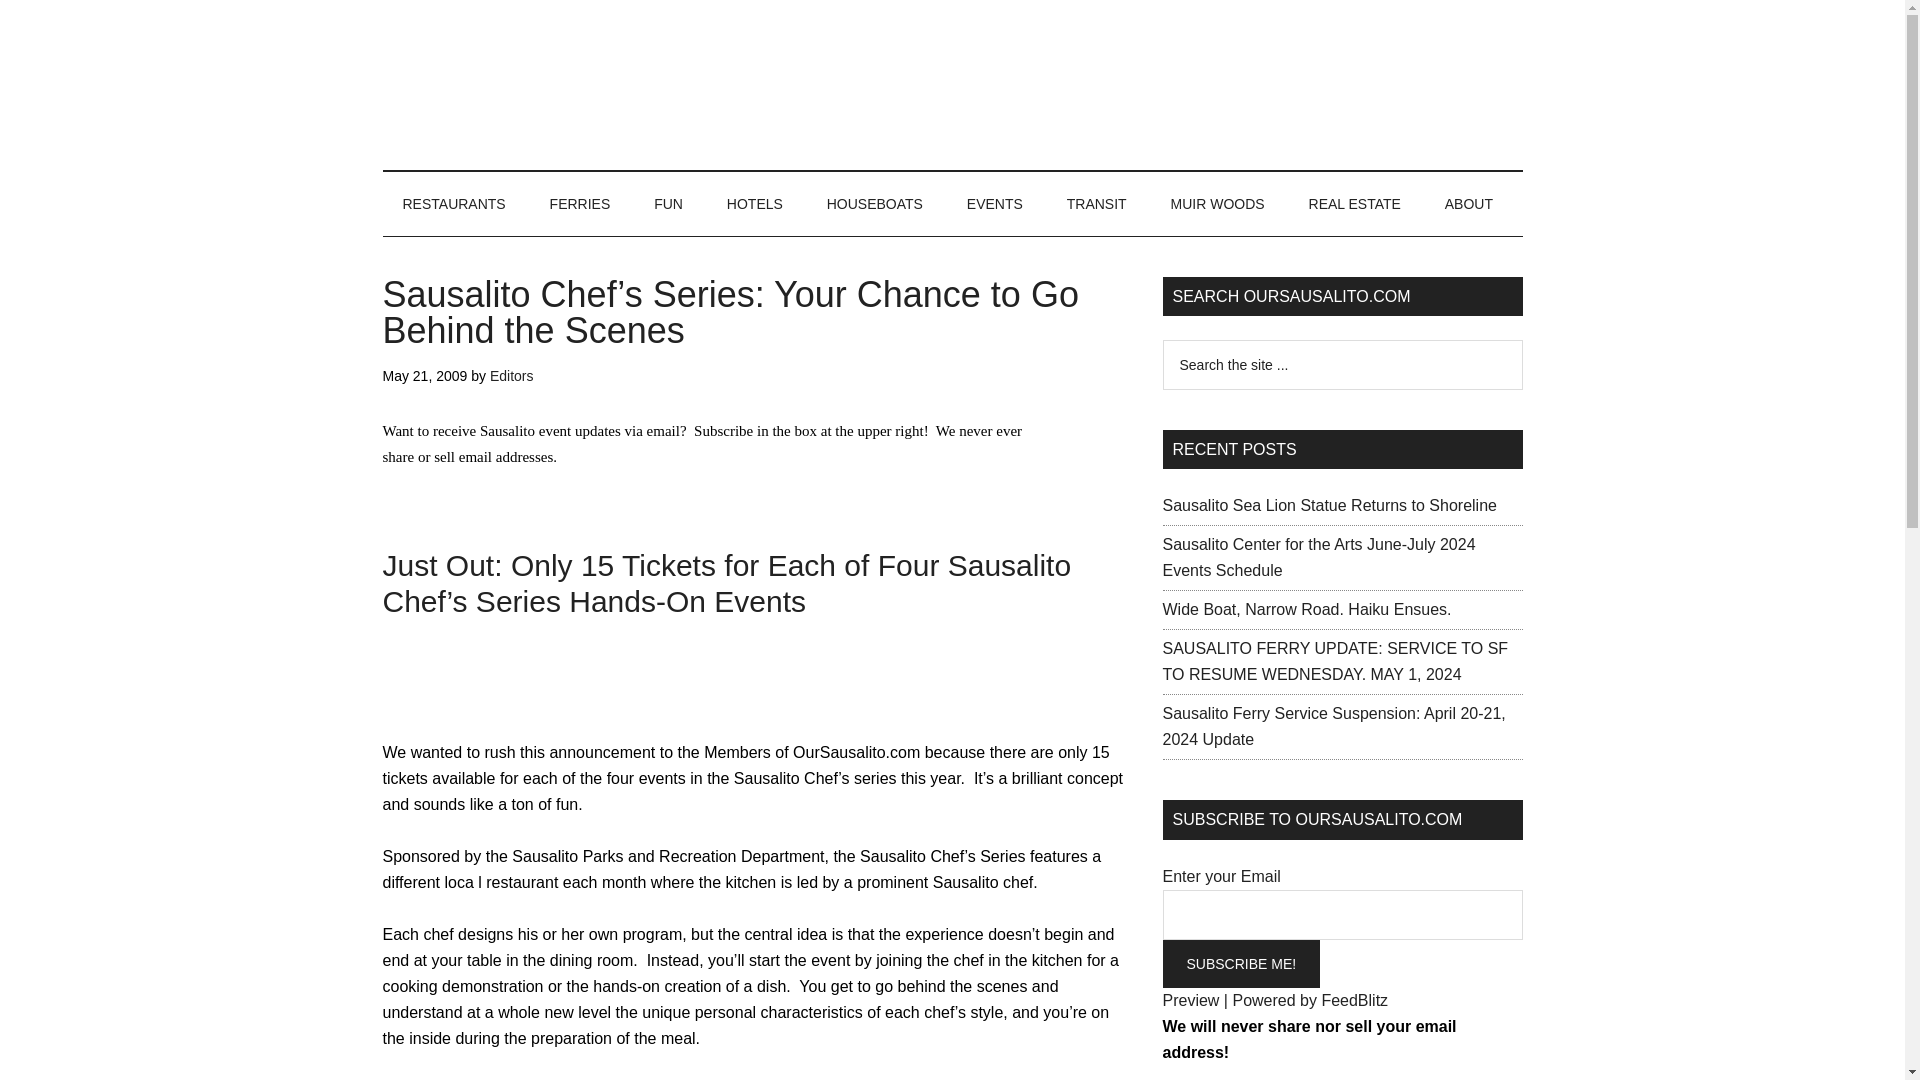 This screenshot has width=1920, height=1080. Describe the element at coordinates (453, 204) in the screenshot. I see `RESTAURANTS` at that location.